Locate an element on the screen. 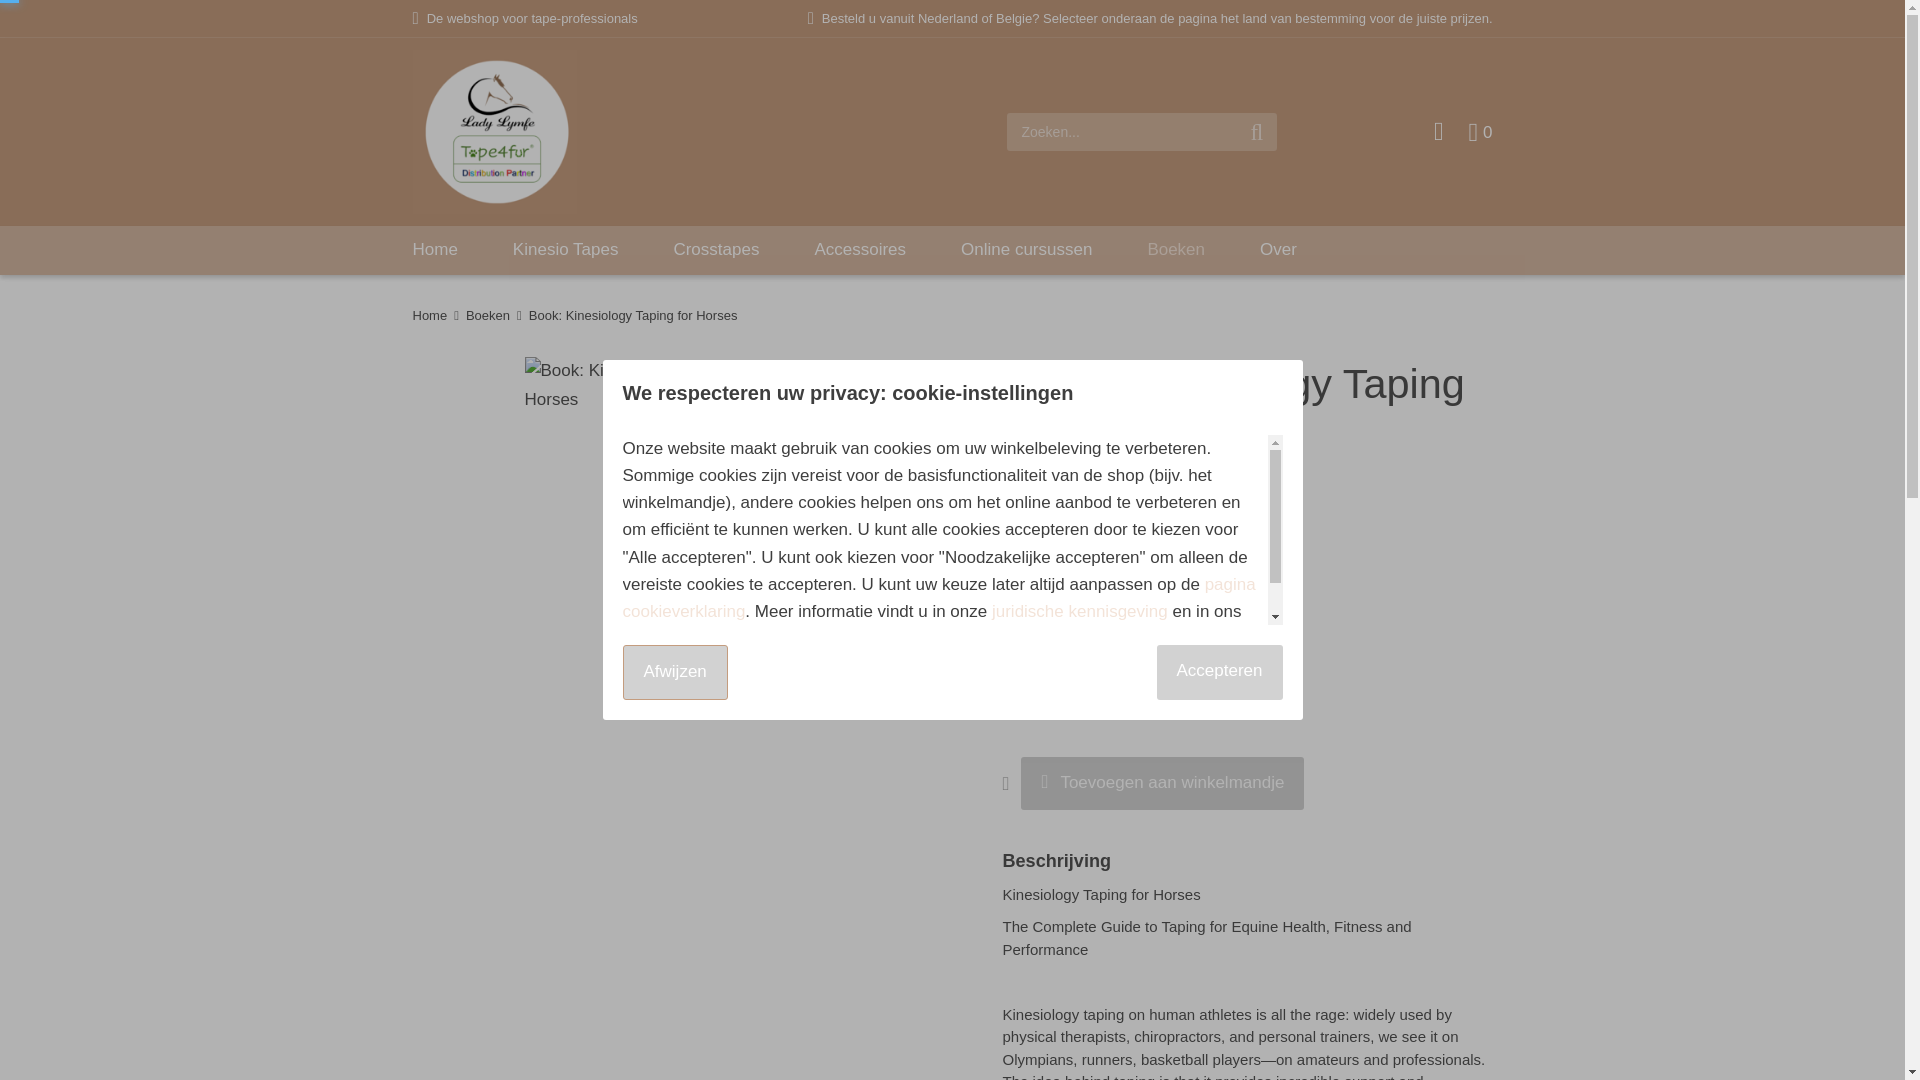 The height and width of the screenshot is (1080, 1920). Over is located at coordinates (1278, 249).